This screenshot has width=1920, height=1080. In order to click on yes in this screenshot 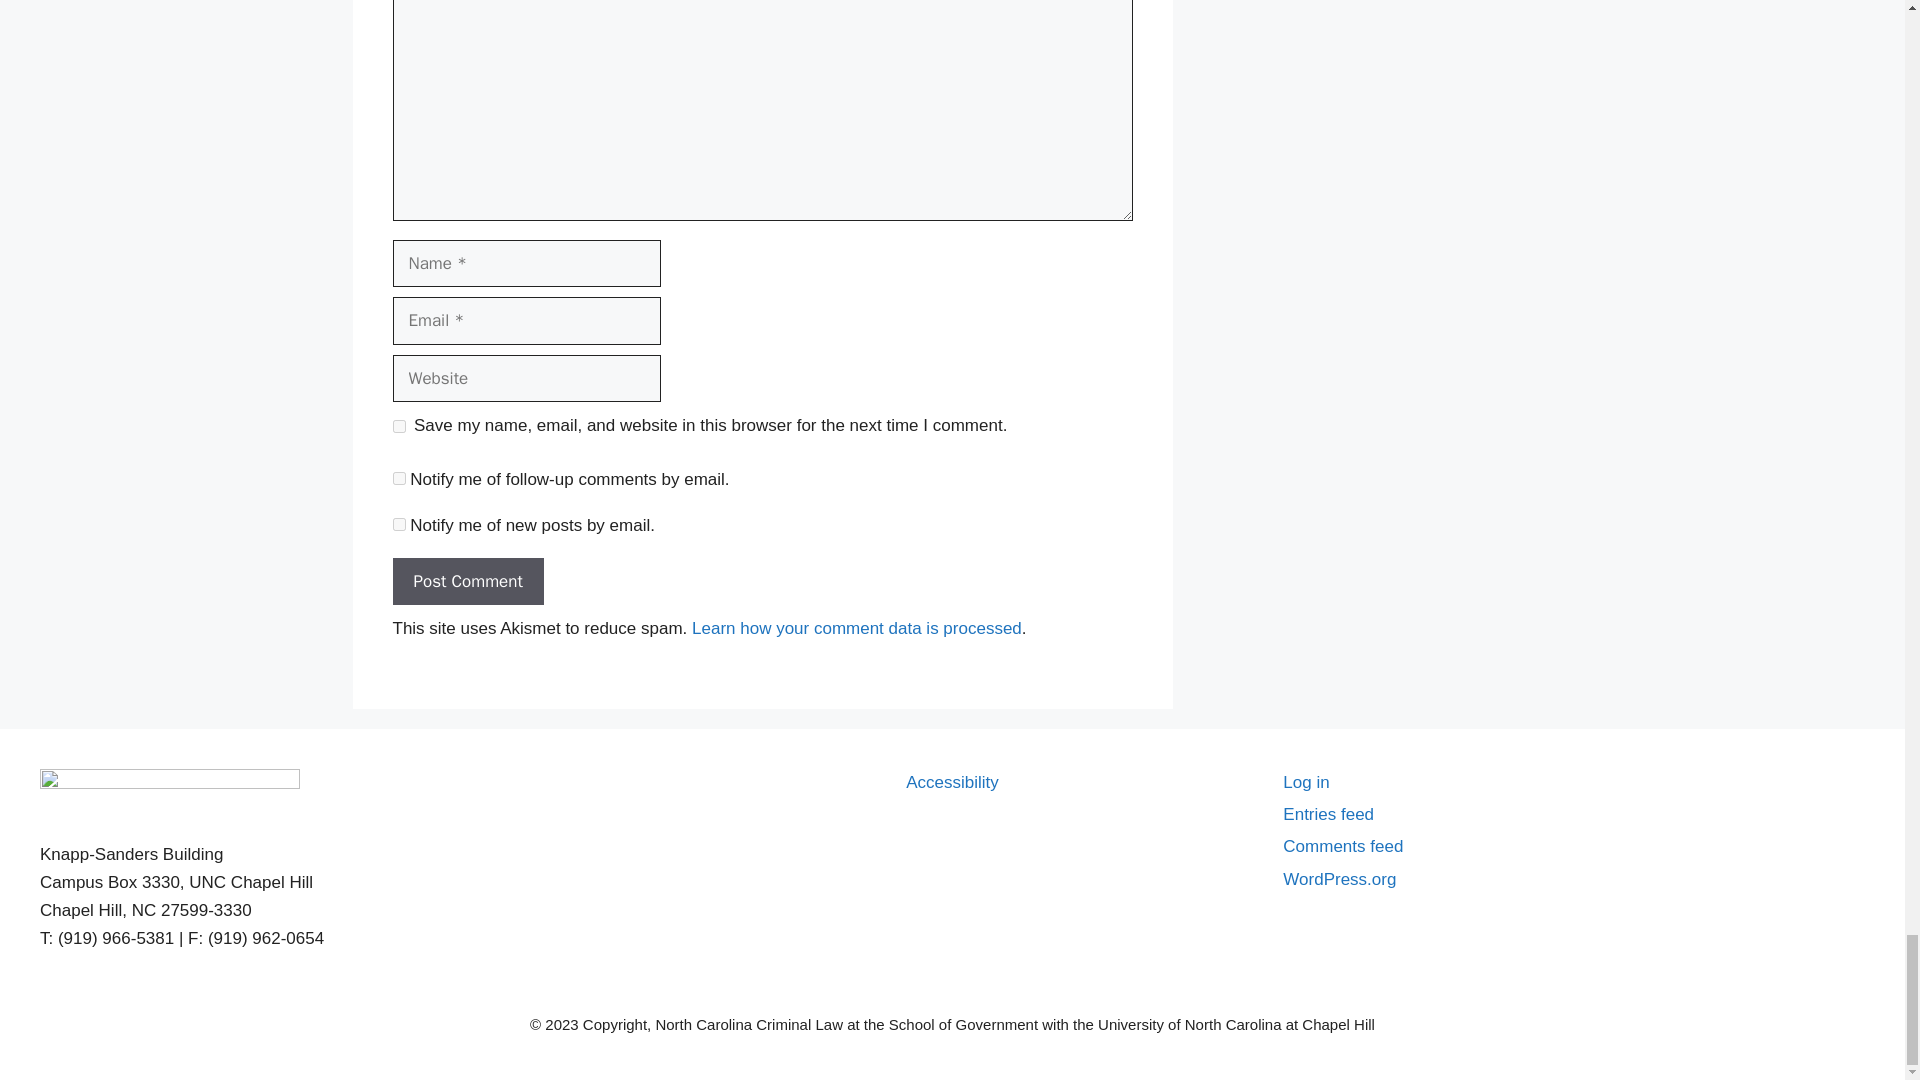, I will do `click(398, 426)`.